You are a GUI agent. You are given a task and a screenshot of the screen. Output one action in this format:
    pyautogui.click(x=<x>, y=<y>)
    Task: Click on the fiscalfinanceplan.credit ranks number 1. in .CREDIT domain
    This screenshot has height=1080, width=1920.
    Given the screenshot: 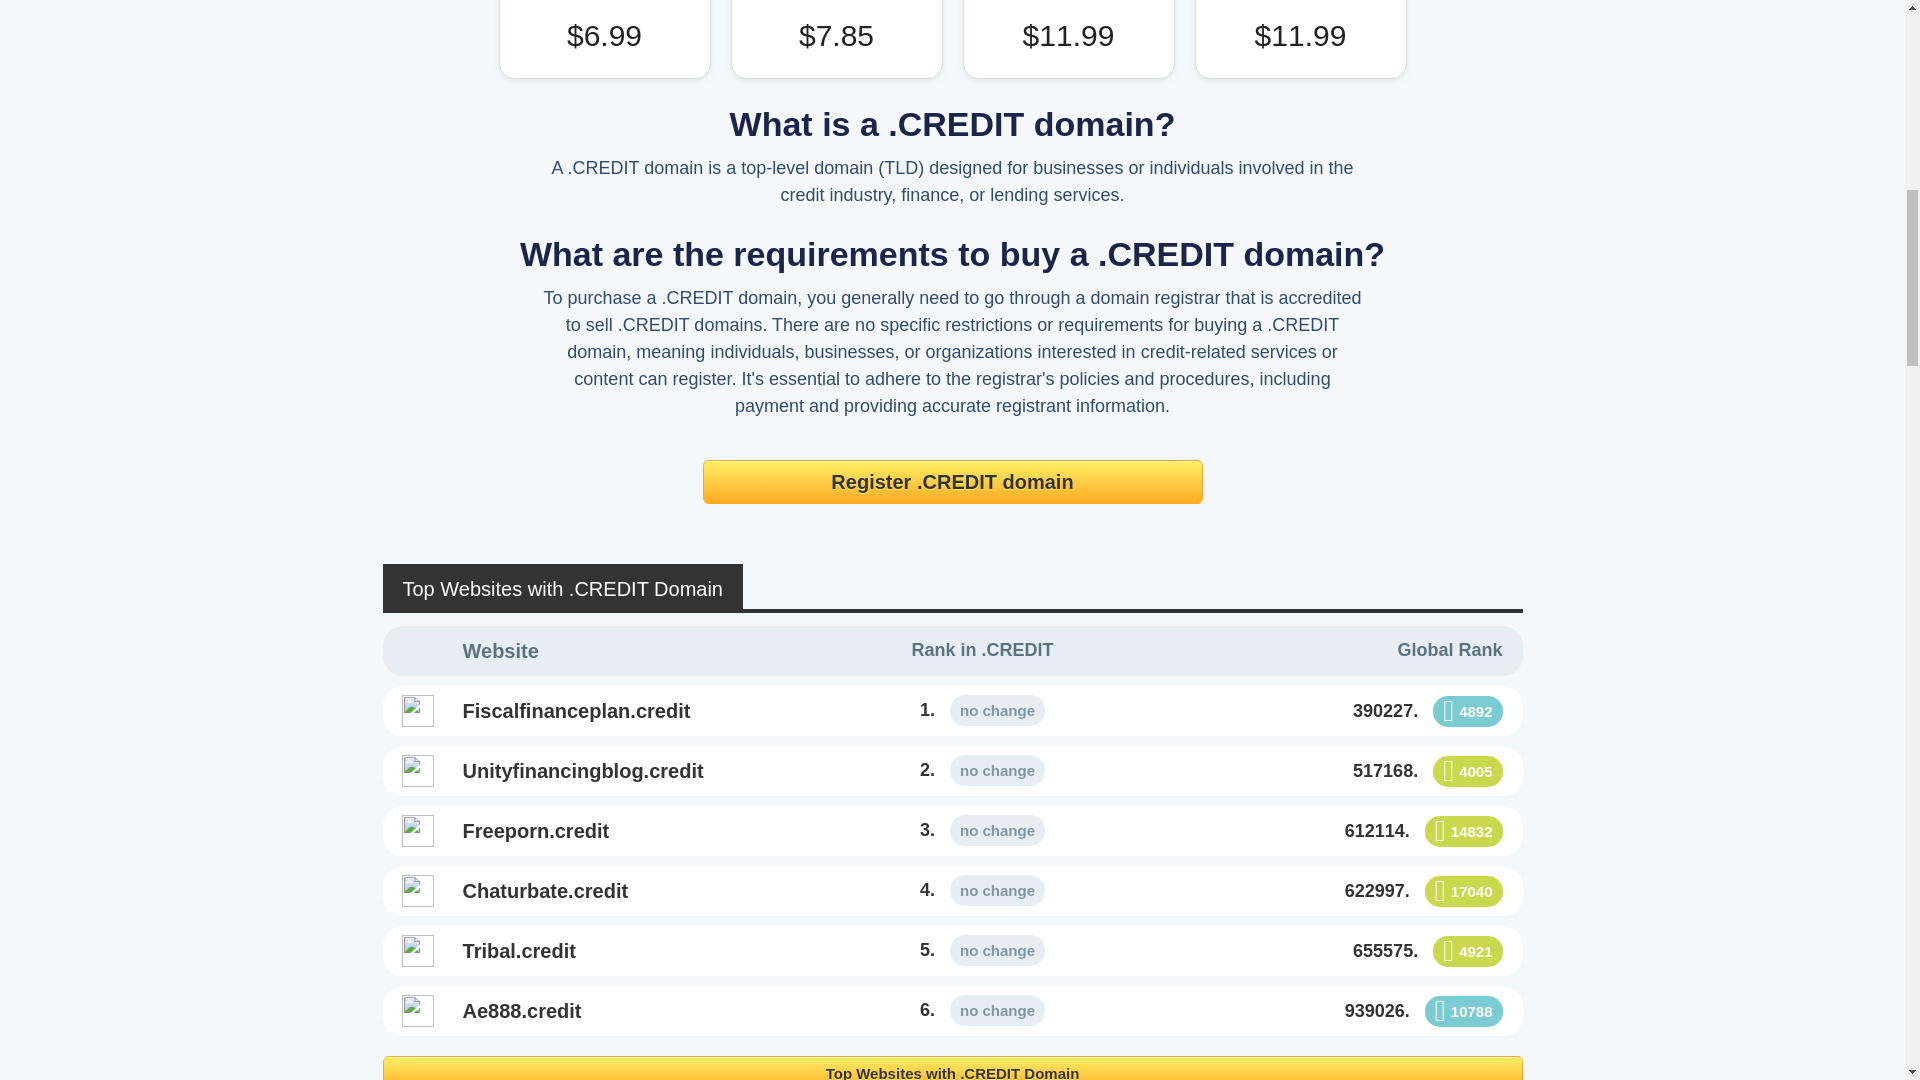 What is the action you would take?
    pyautogui.click(x=982, y=710)
    